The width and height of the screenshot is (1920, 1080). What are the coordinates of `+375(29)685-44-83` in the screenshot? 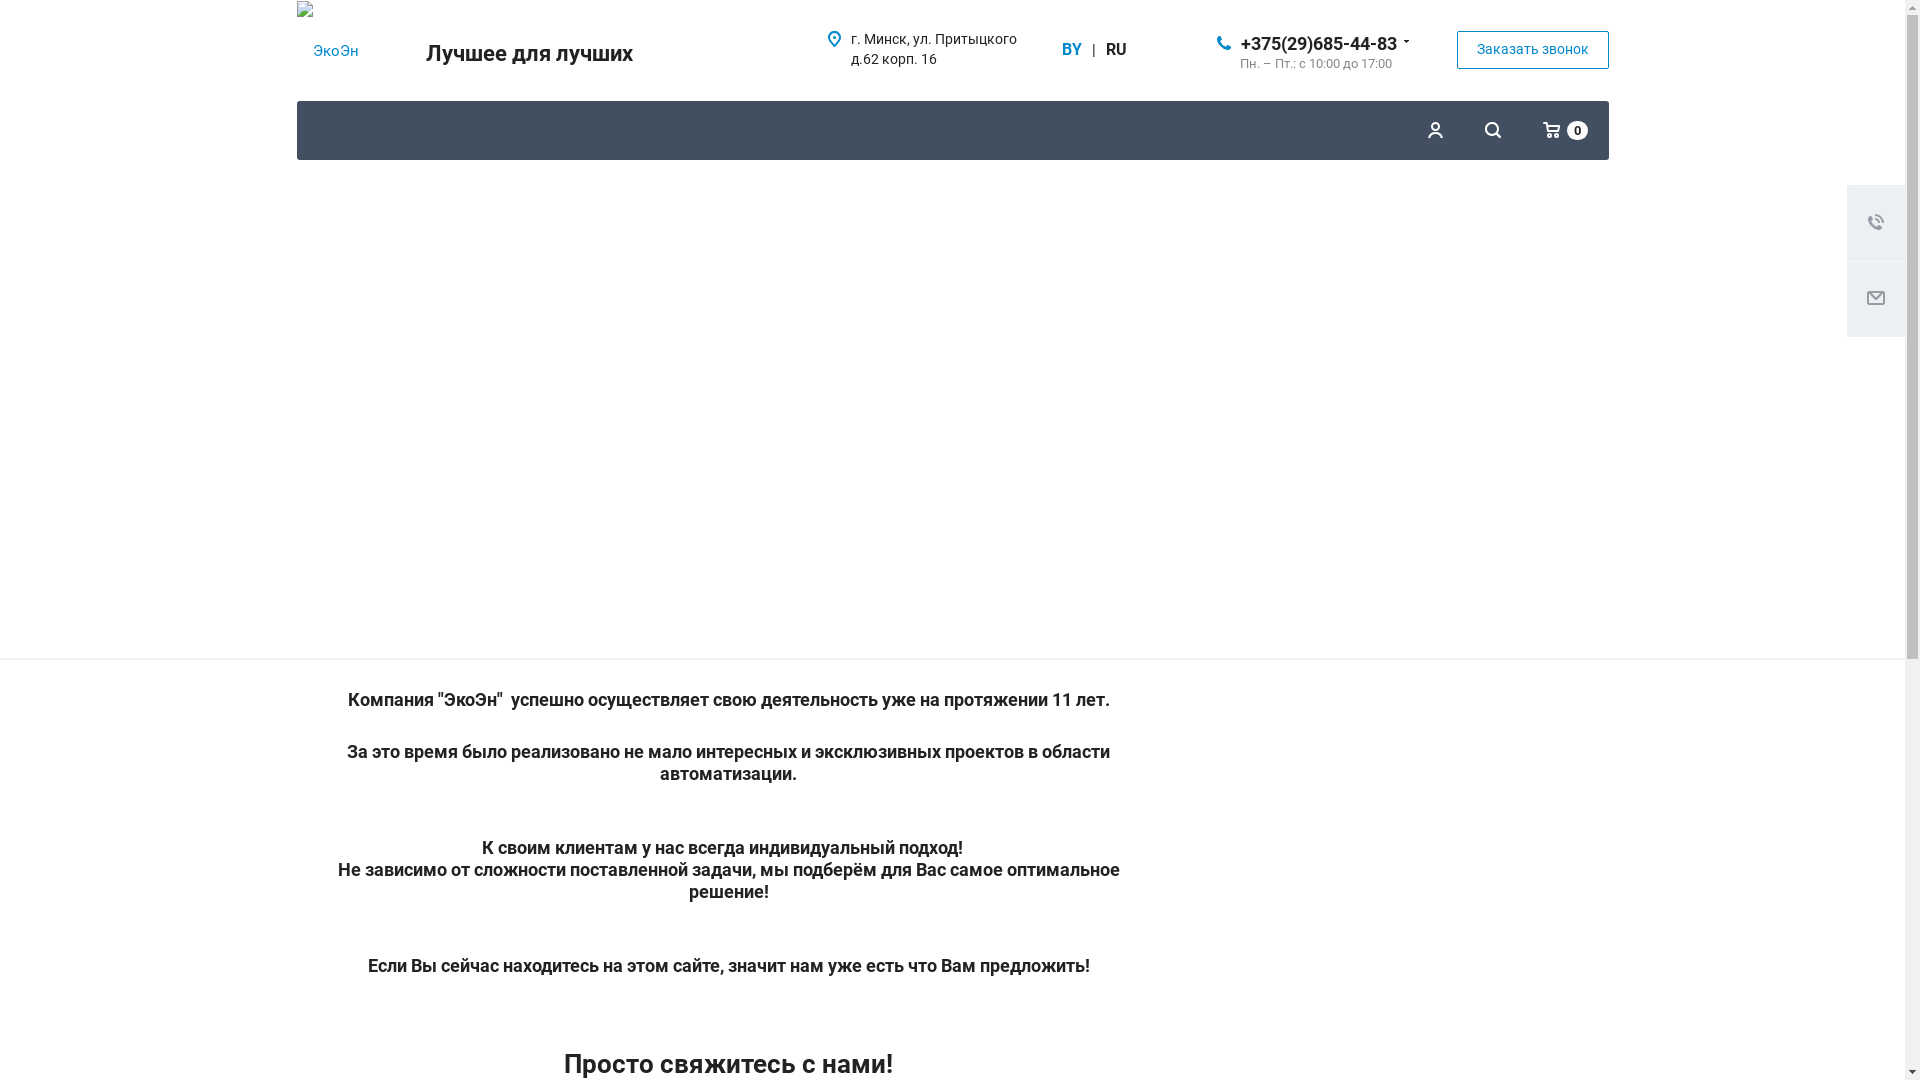 It's located at (1318, 42).